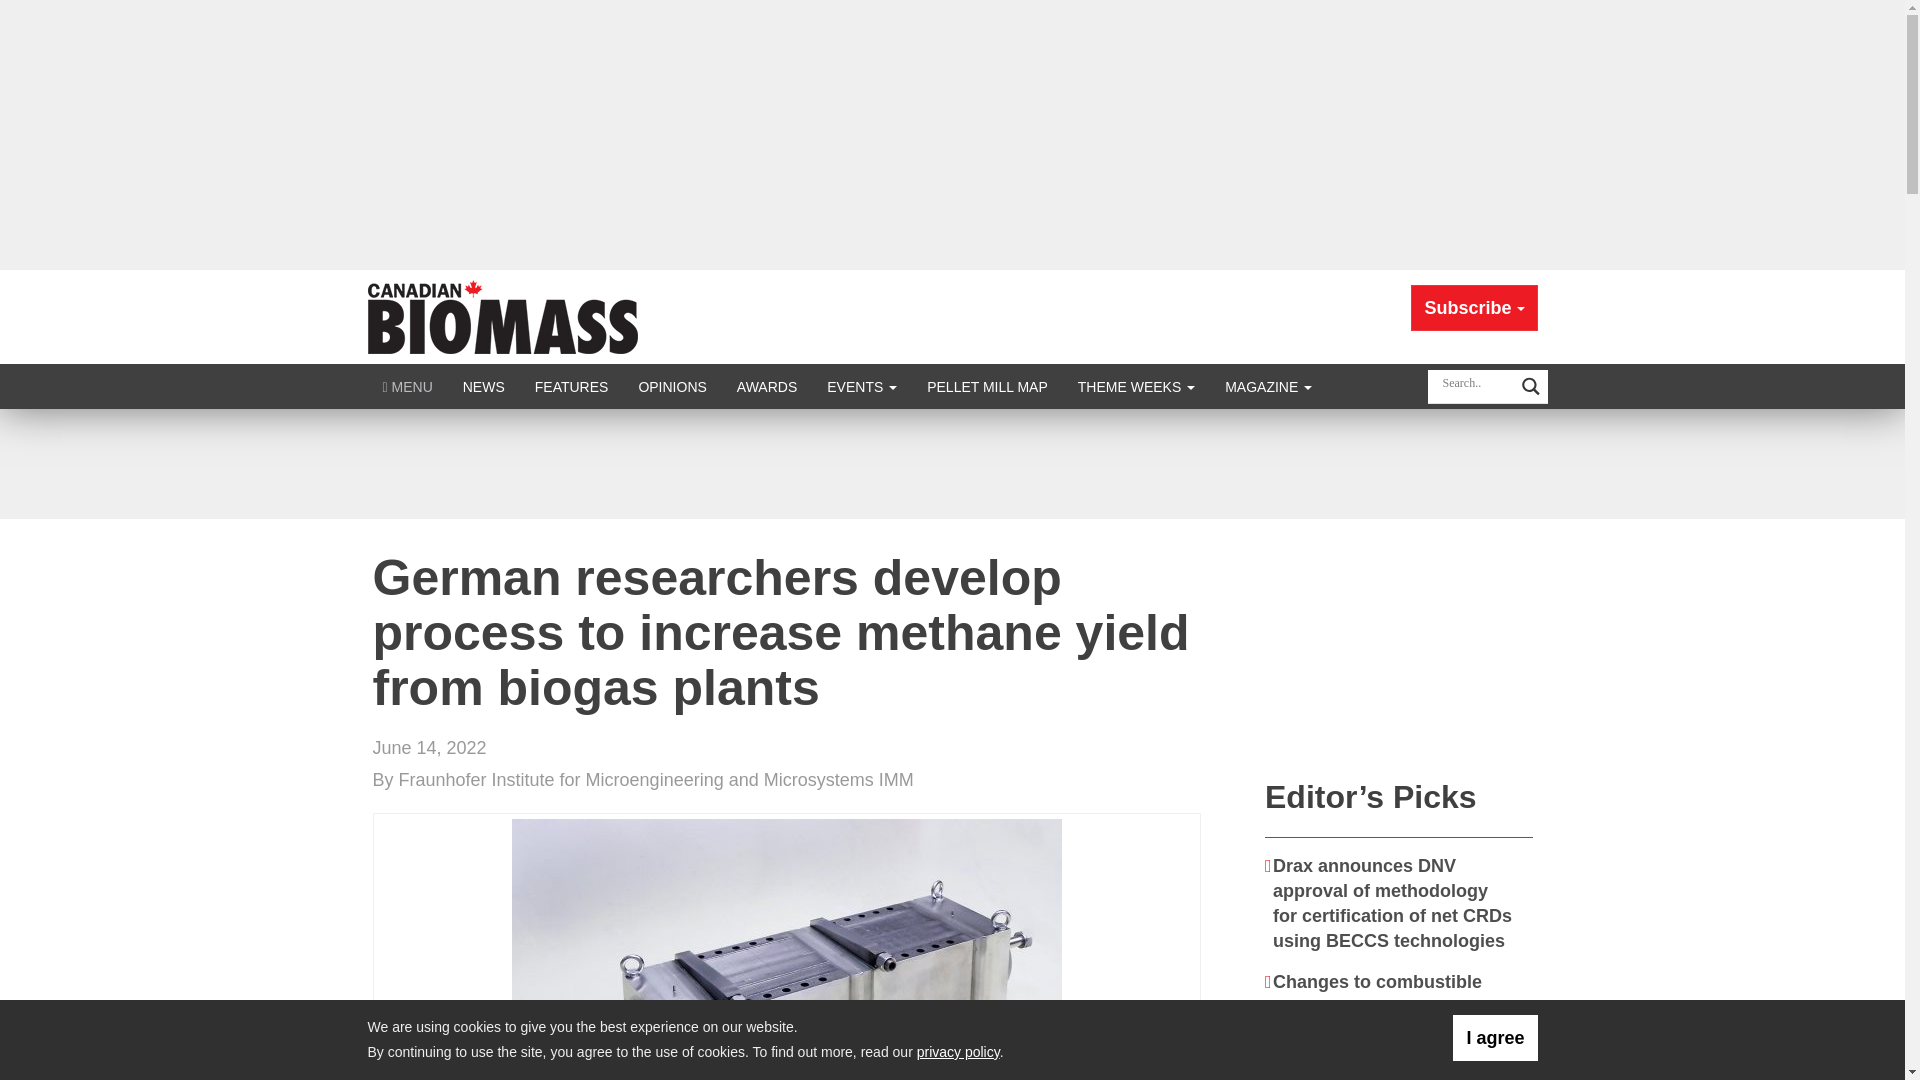 This screenshot has width=1920, height=1080. Describe the element at coordinates (572, 386) in the screenshot. I see `FEATURES` at that location.